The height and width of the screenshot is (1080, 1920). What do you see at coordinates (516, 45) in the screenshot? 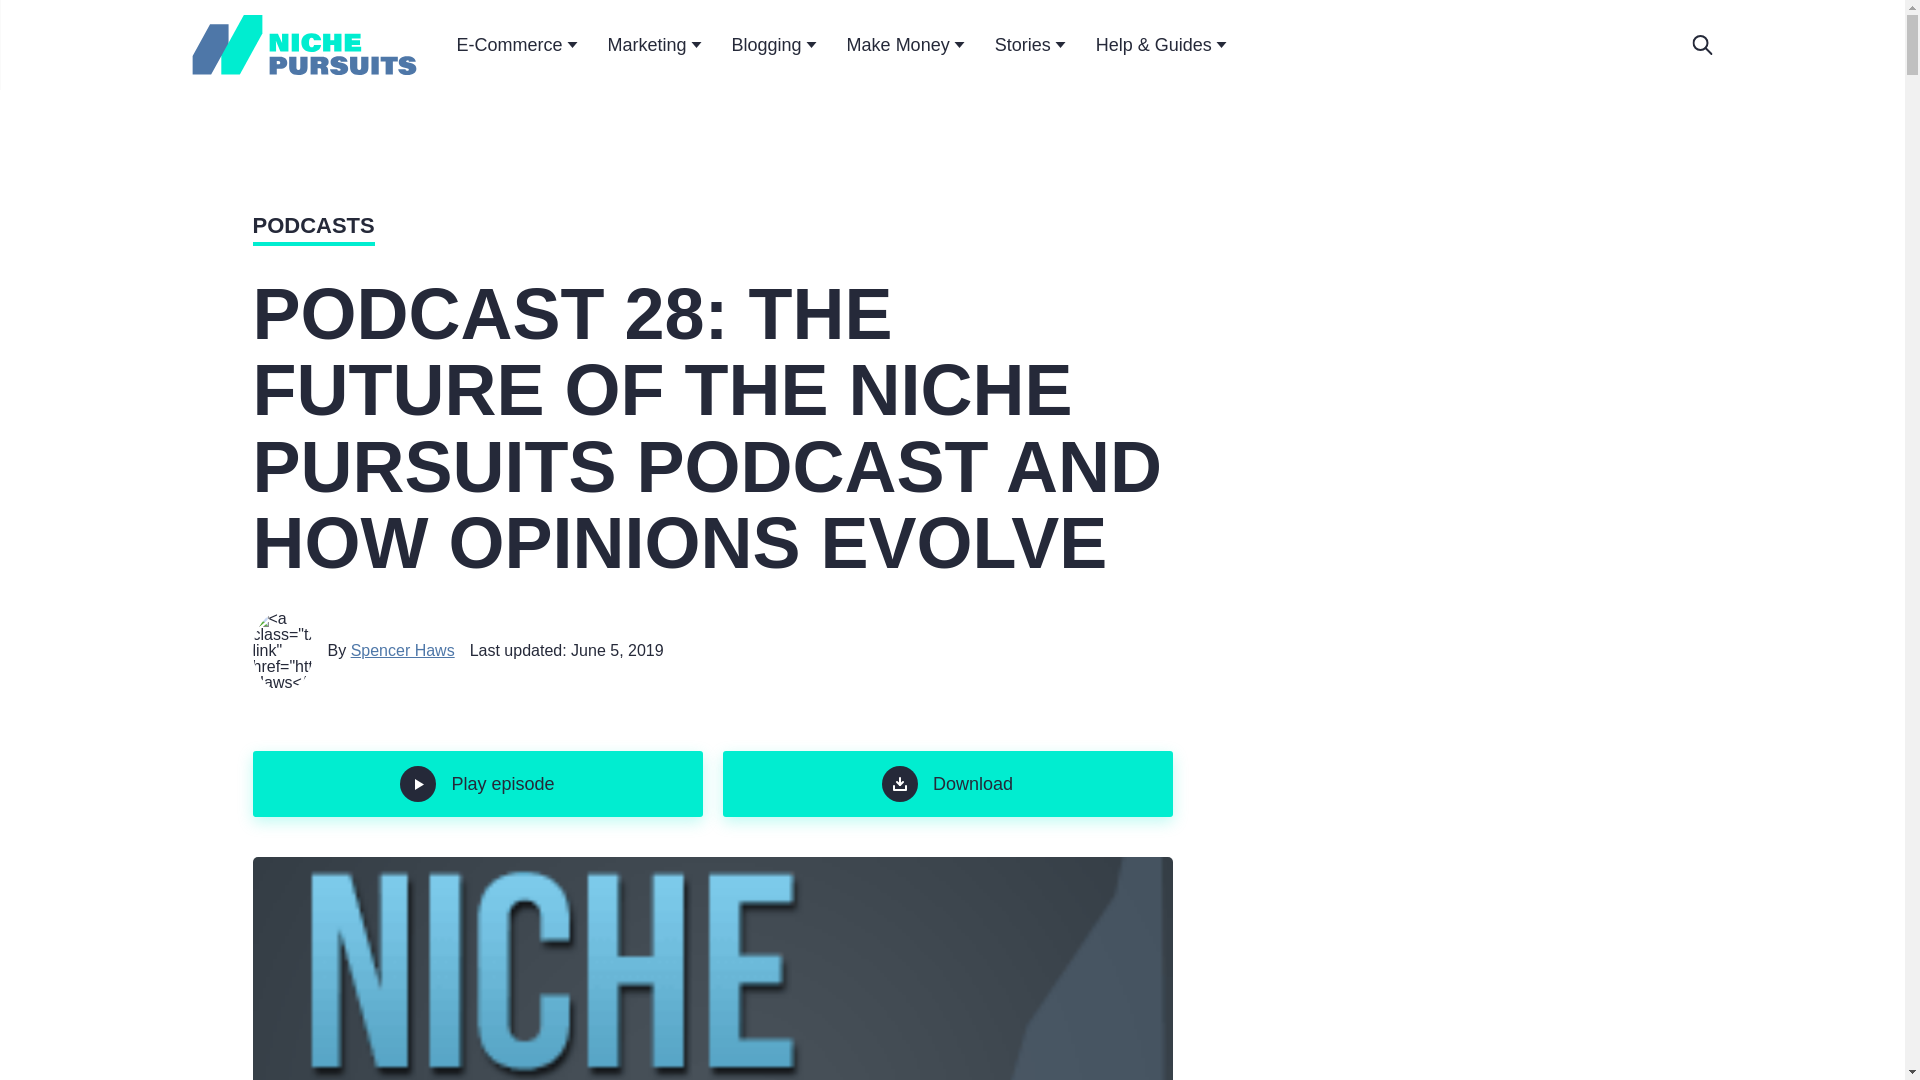
I see `E-Commerce` at bounding box center [516, 45].